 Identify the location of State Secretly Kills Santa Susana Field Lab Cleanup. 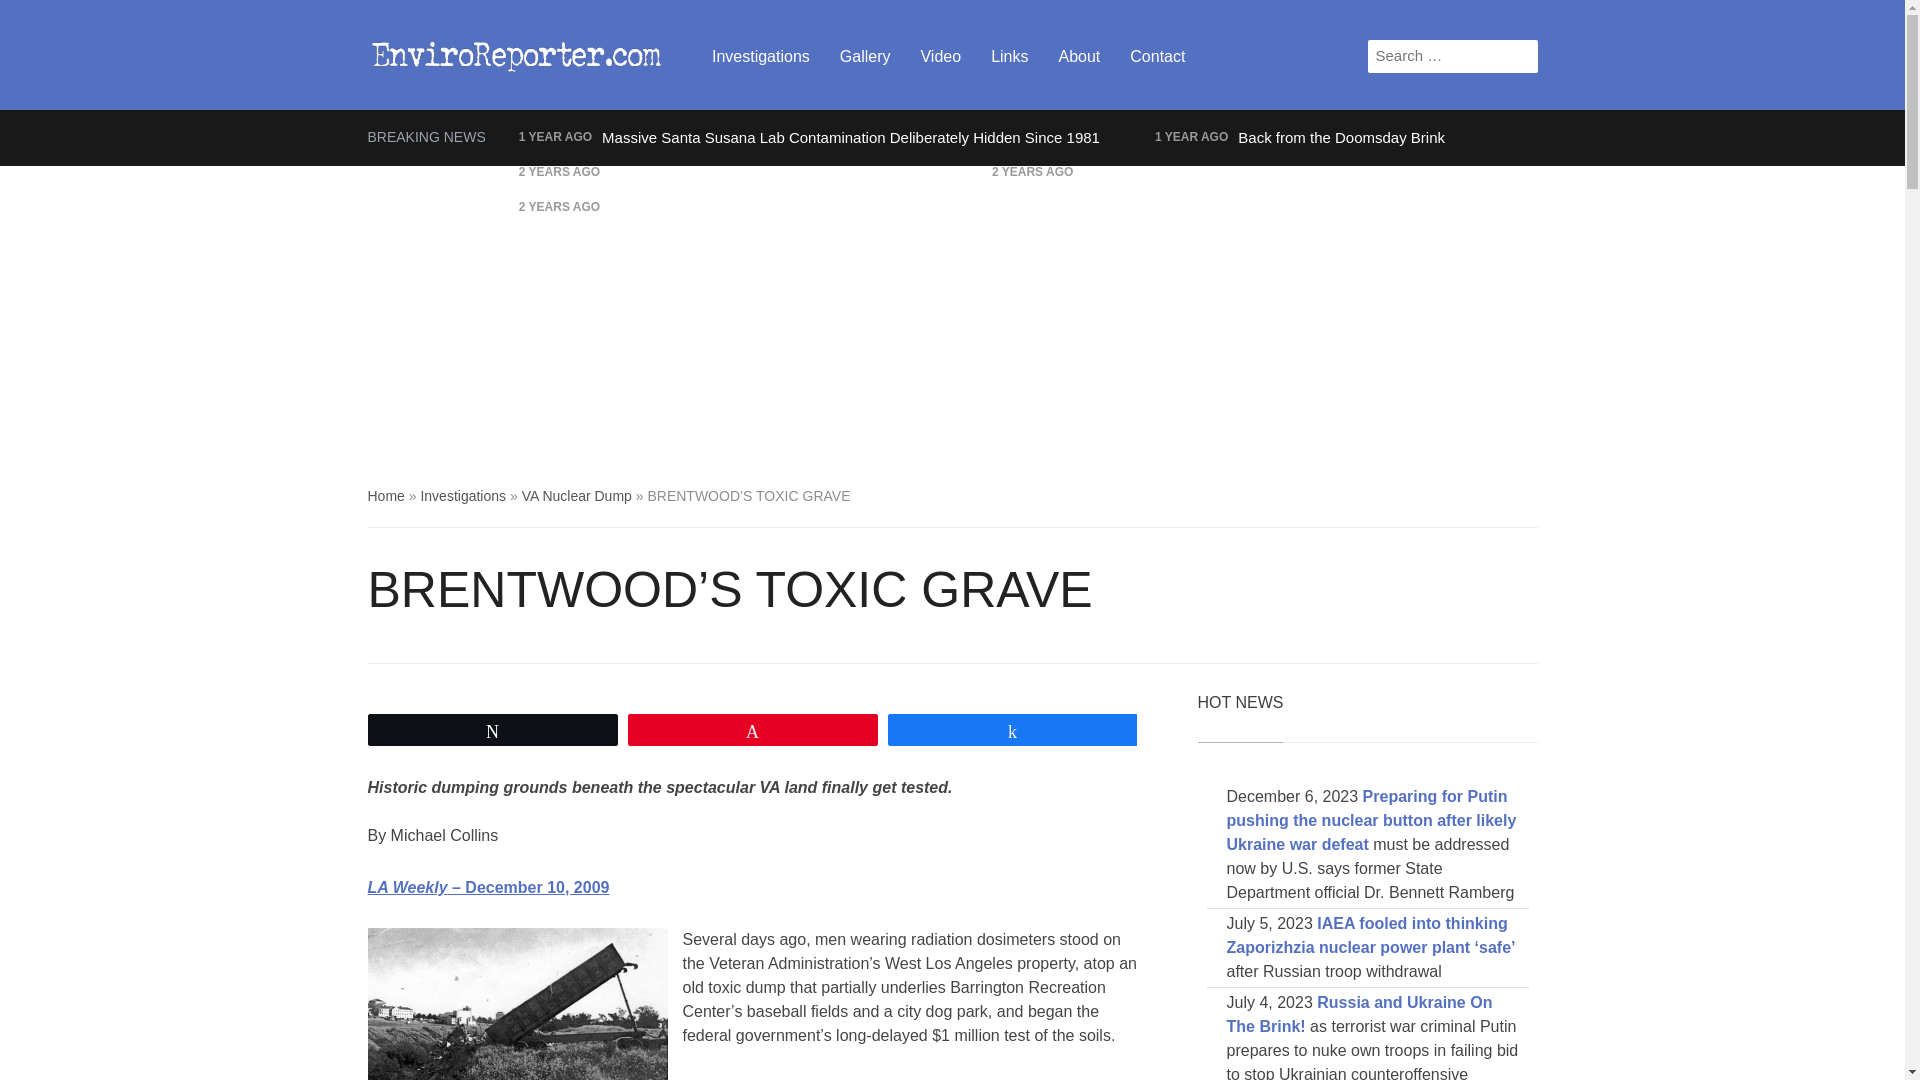
(784, 207).